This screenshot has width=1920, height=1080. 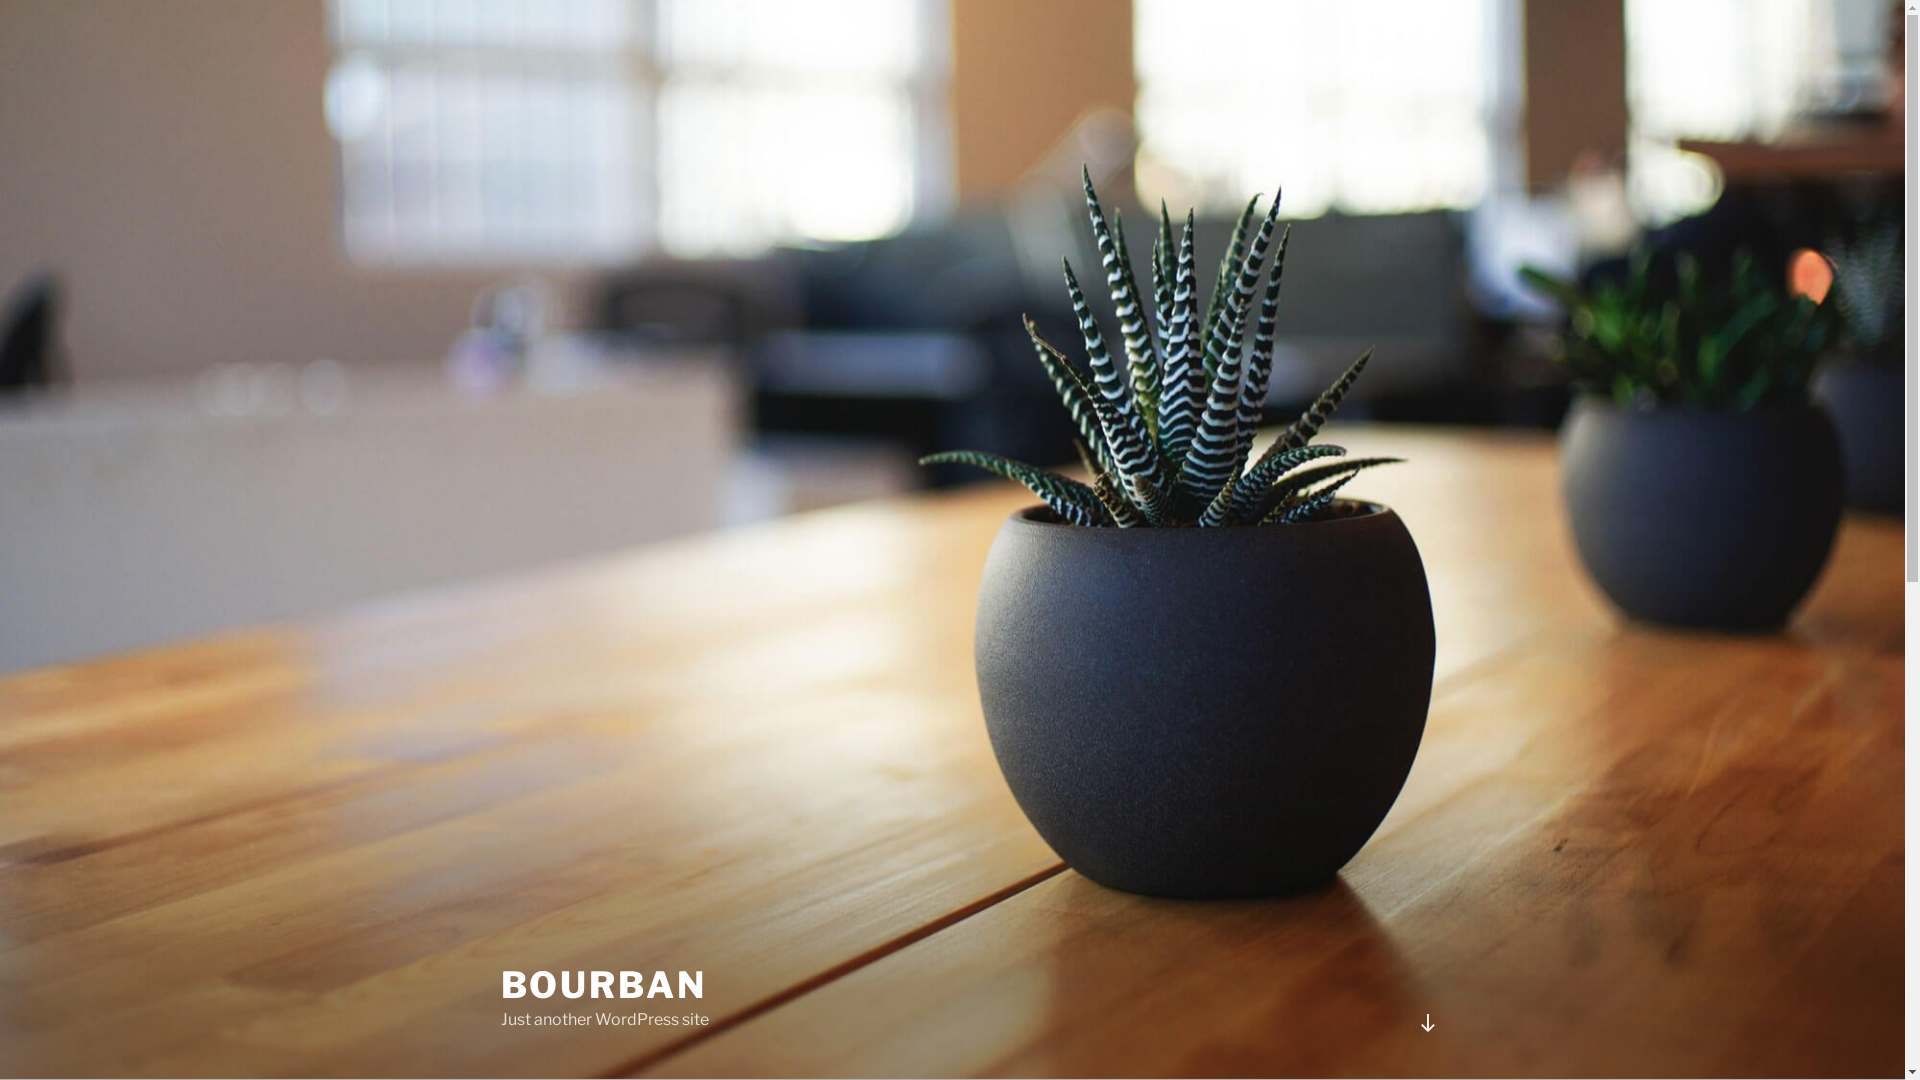 I want to click on BOURBAN, so click(x=603, y=985).